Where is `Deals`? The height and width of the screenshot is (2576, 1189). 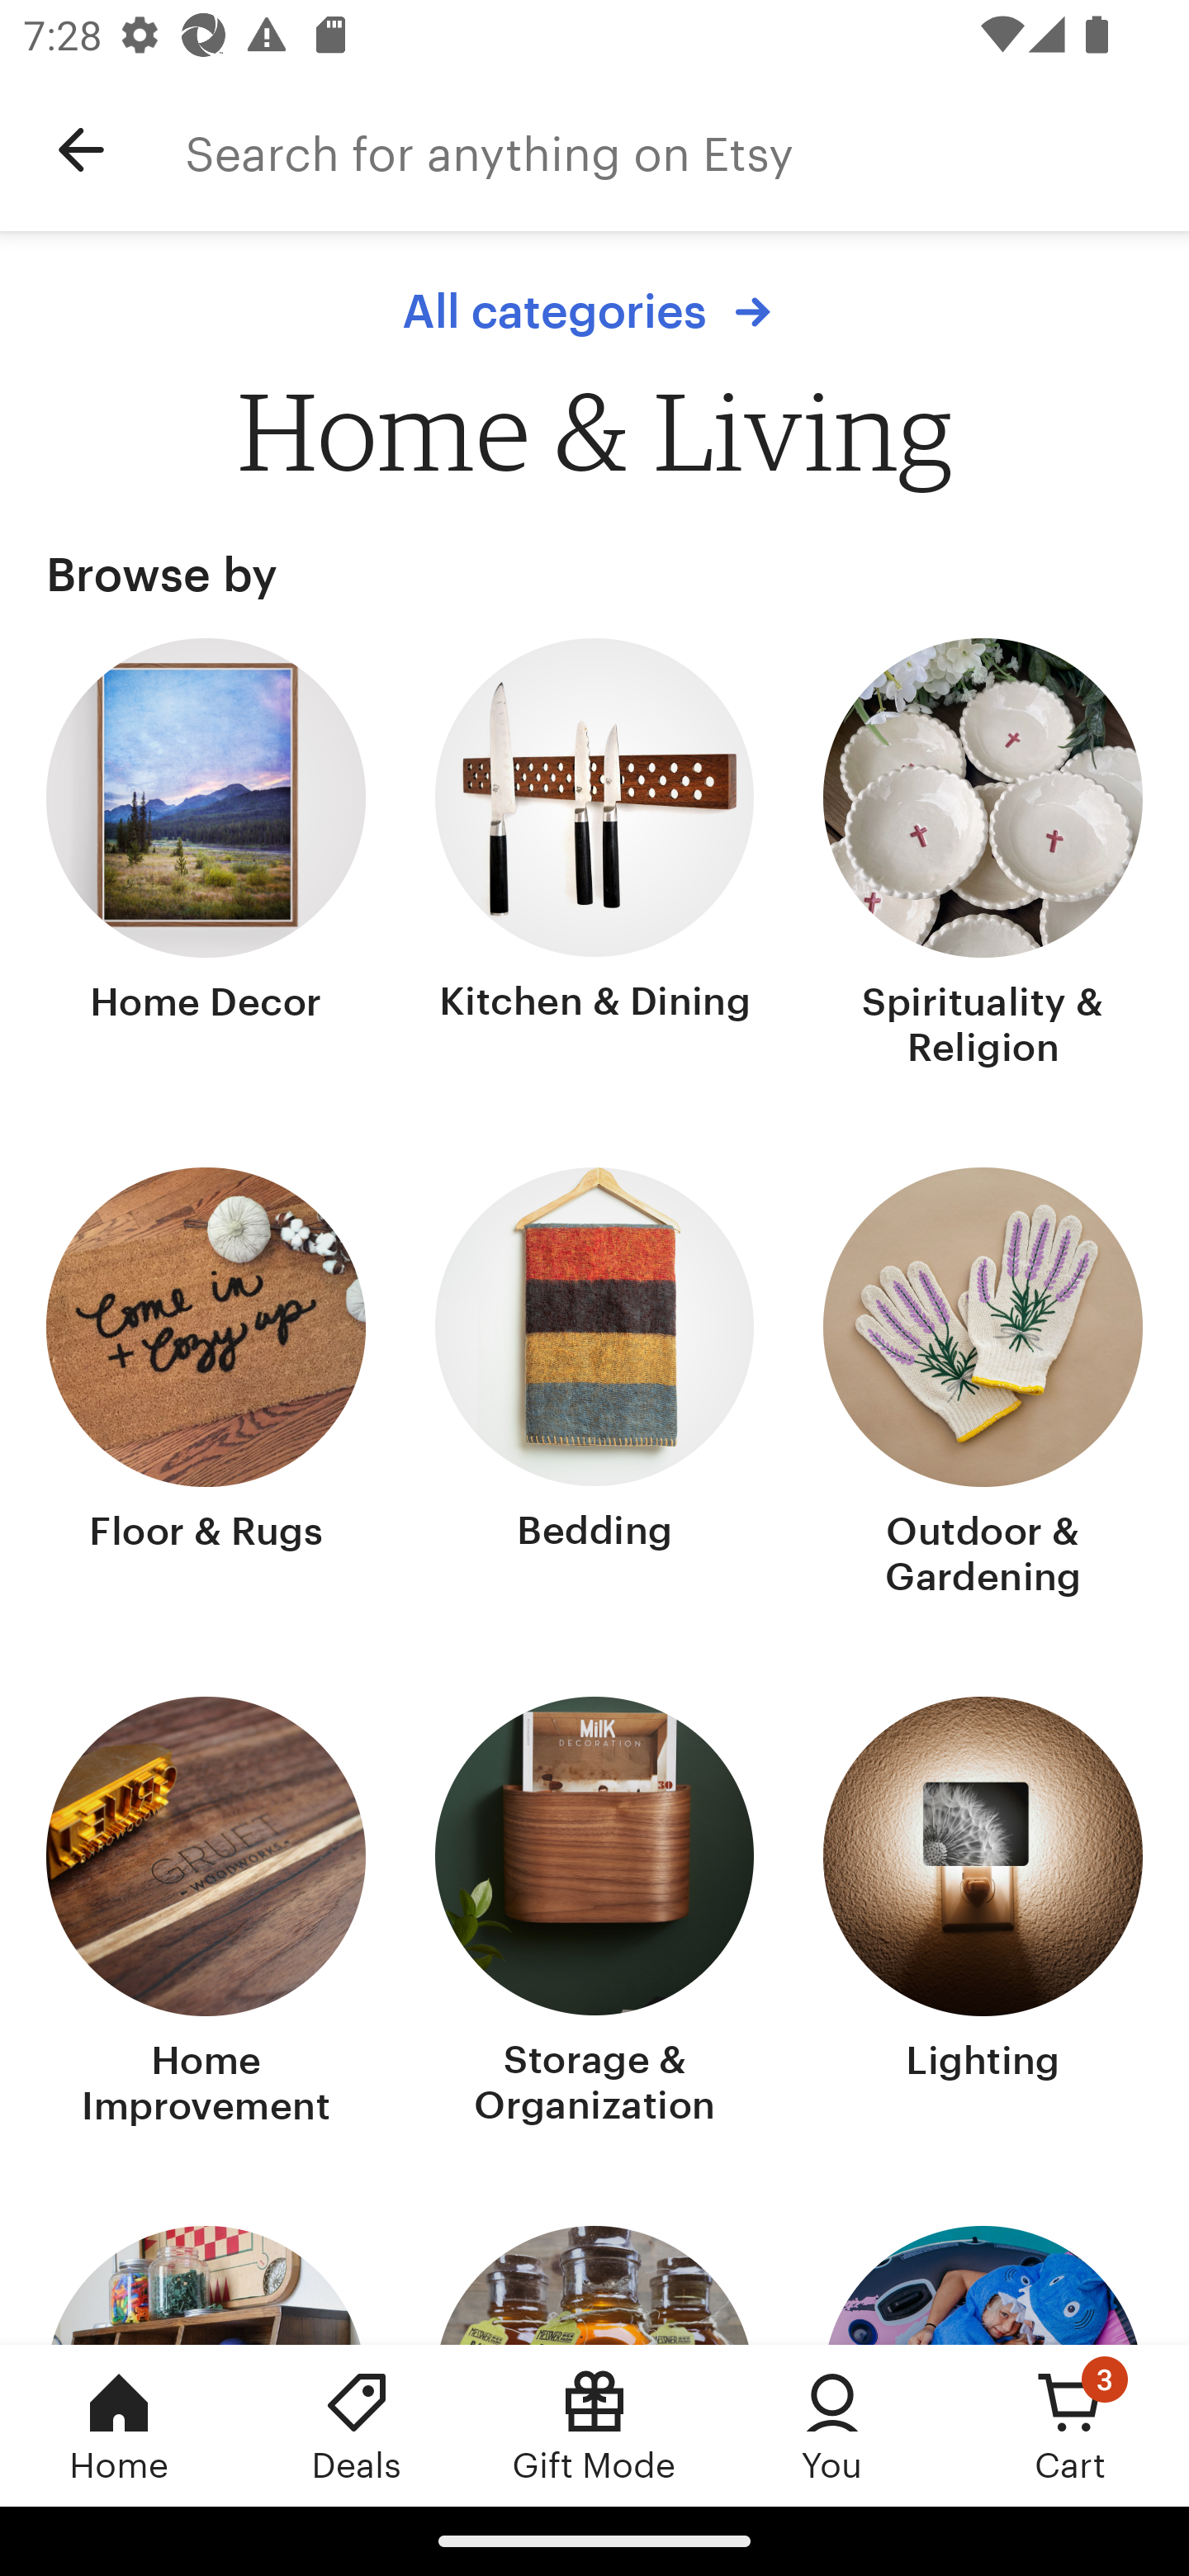
Deals is located at coordinates (357, 2425).